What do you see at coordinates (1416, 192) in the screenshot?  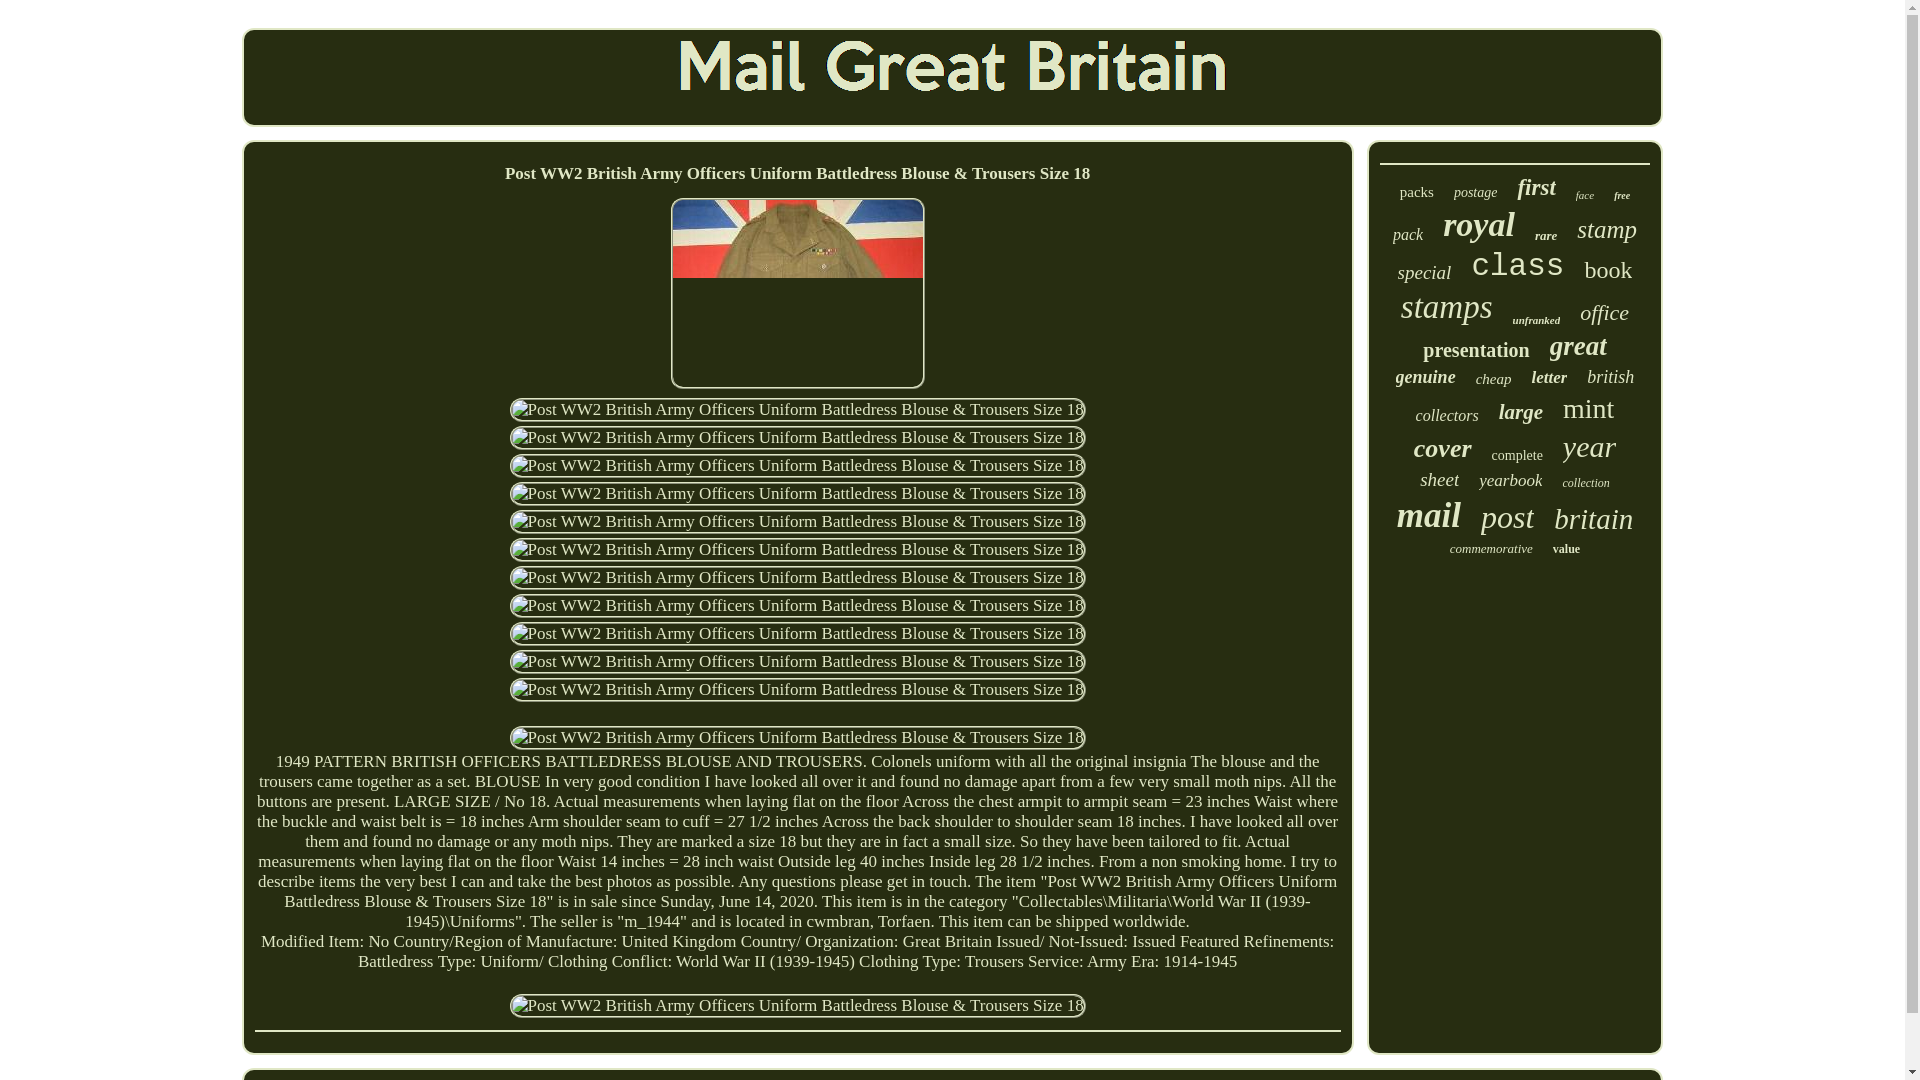 I see `packs` at bounding box center [1416, 192].